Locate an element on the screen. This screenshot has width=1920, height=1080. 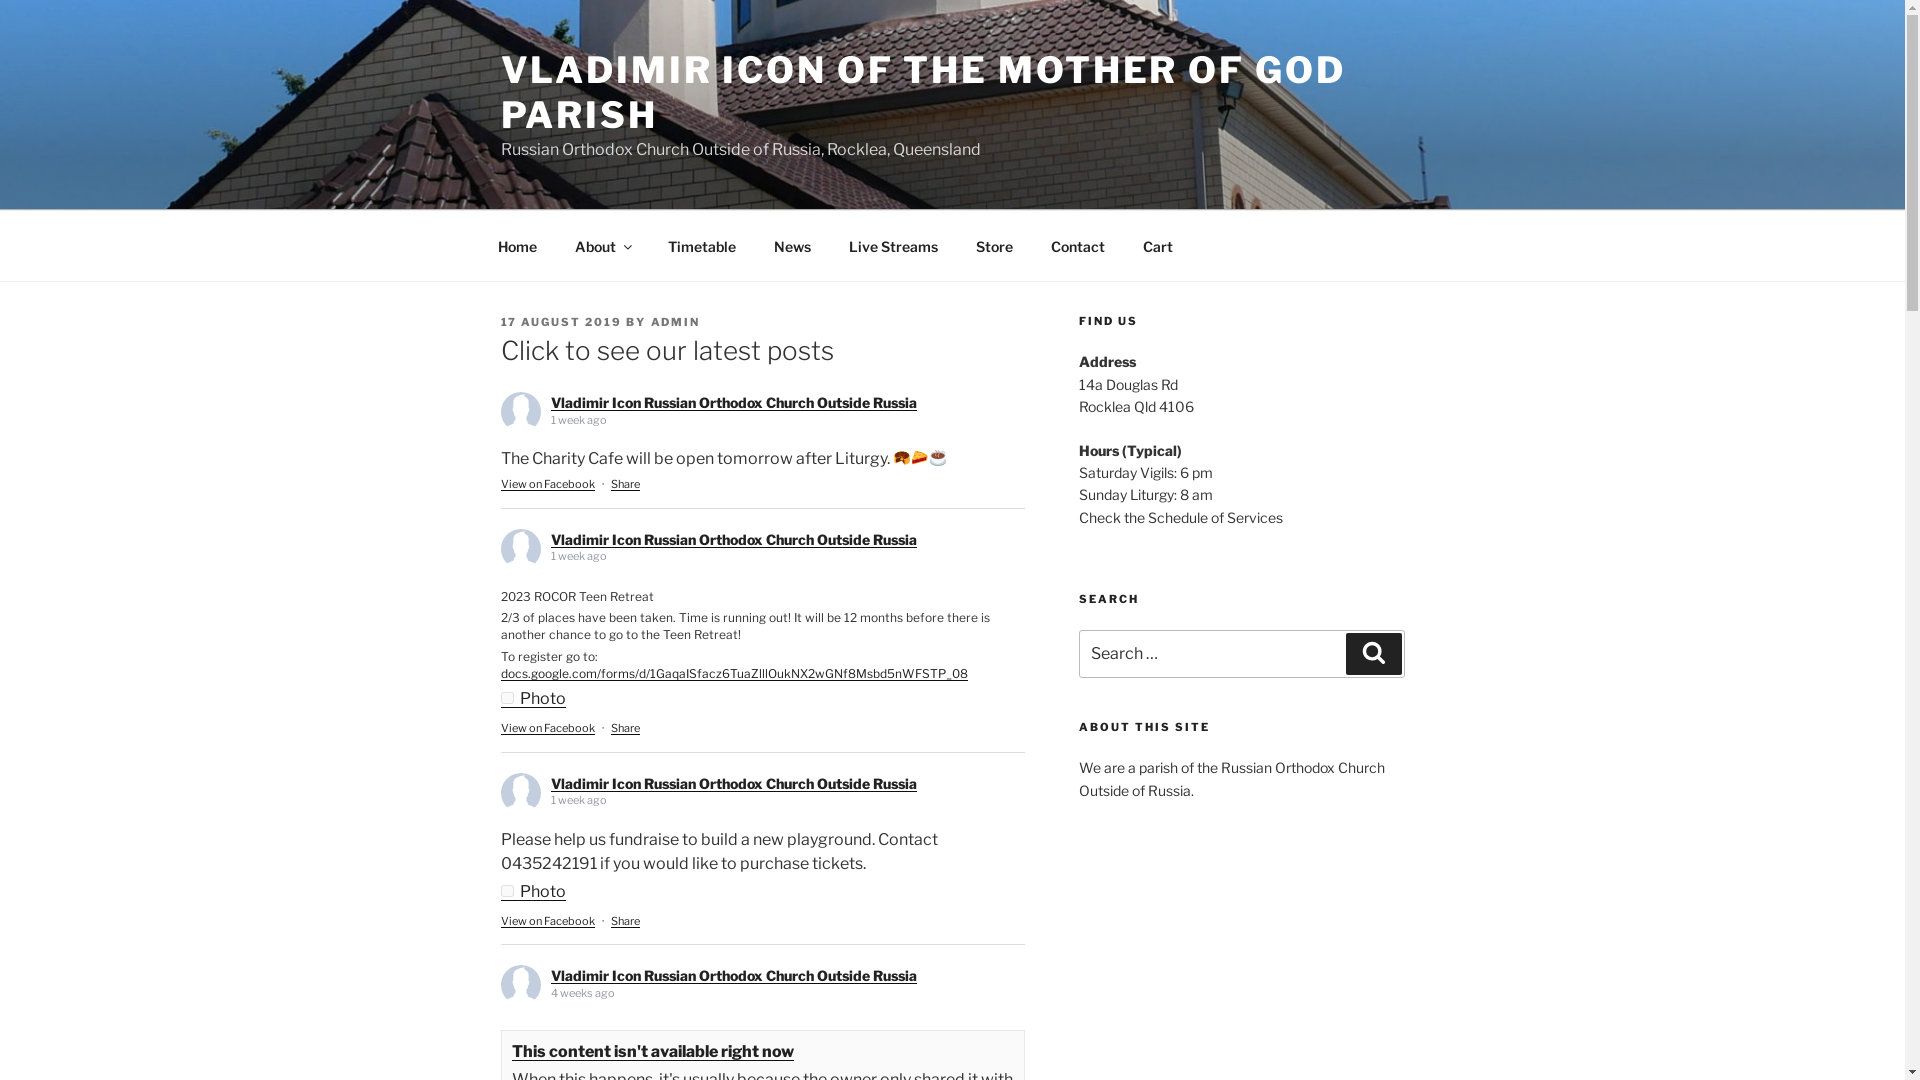
News is located at coordinates (792, 246).